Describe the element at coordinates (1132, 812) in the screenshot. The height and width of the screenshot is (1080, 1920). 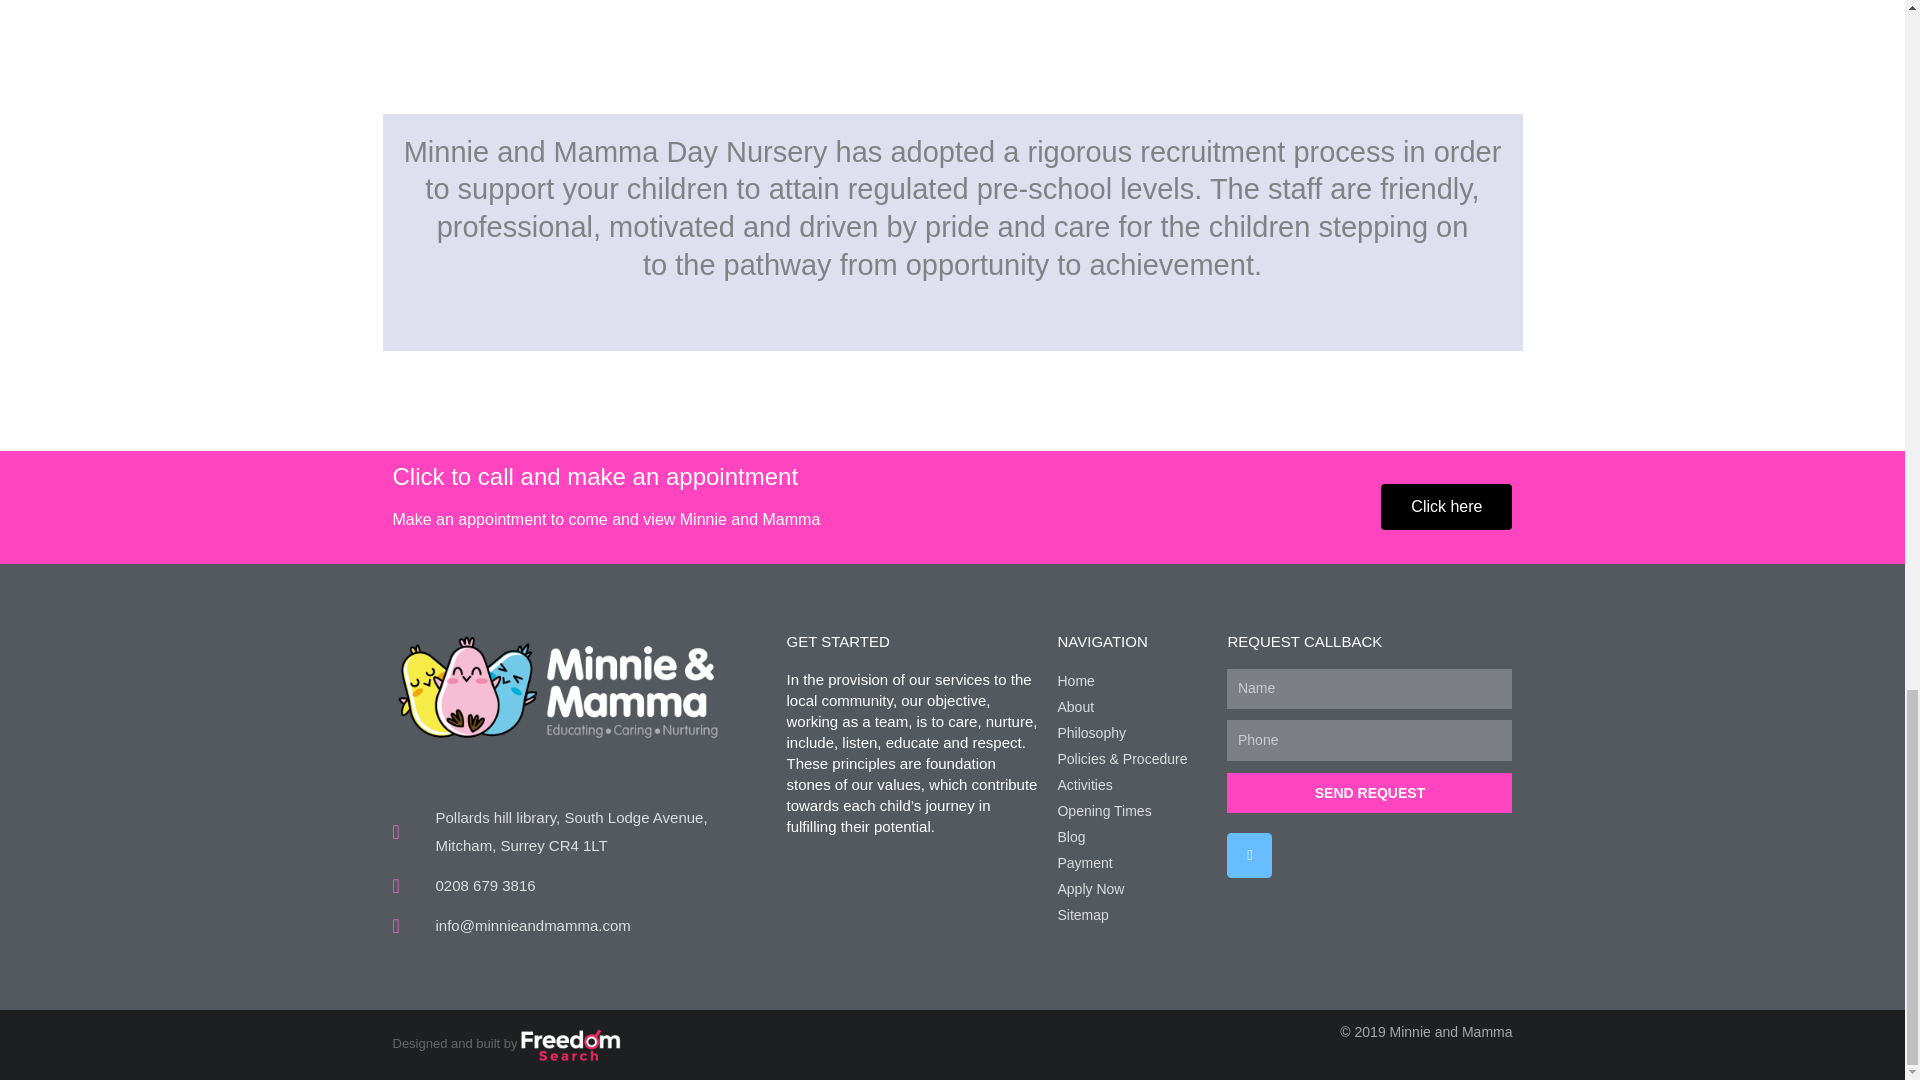
I see `Opening Times` at that location.